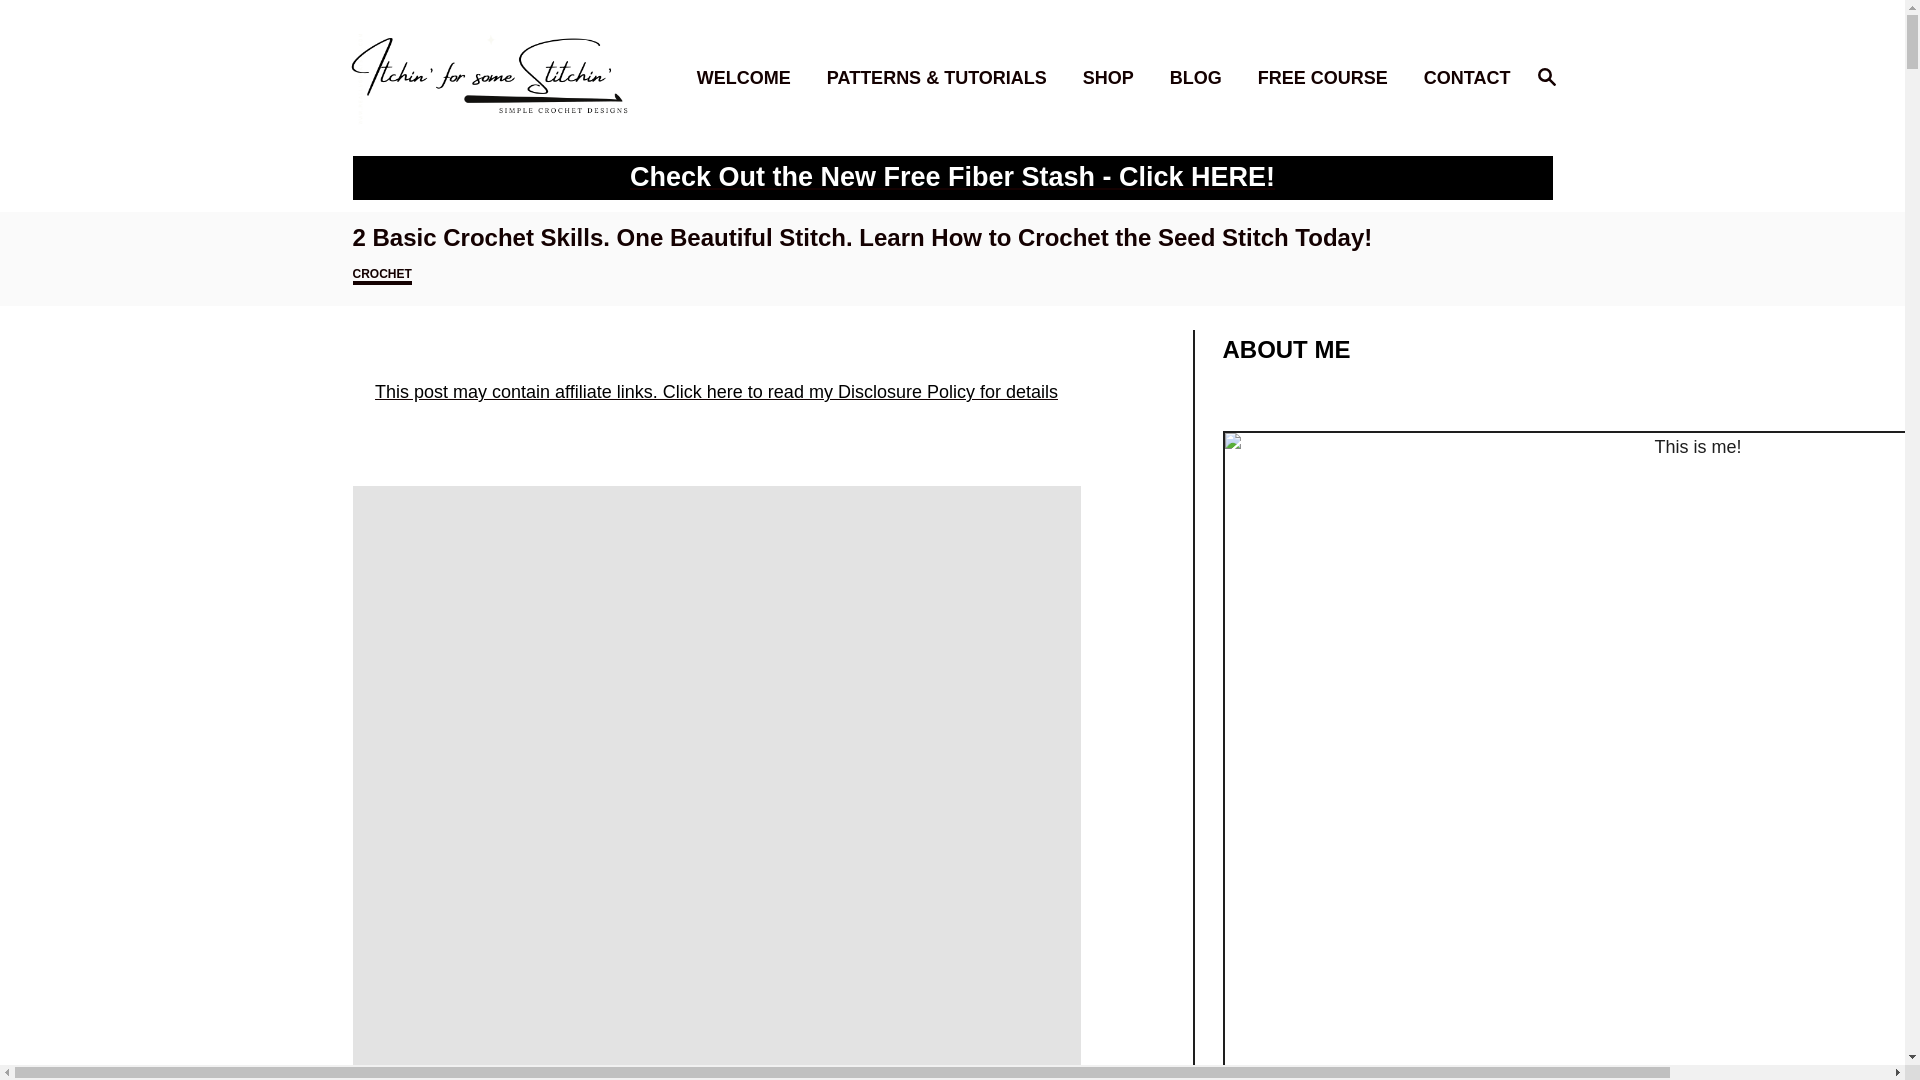 The height and width of the screenshot is (1080, 1920). What do you see at coordinates (1114, 78) in the screenshot?
I see `SHOP` at bounding box center [1114, 78].